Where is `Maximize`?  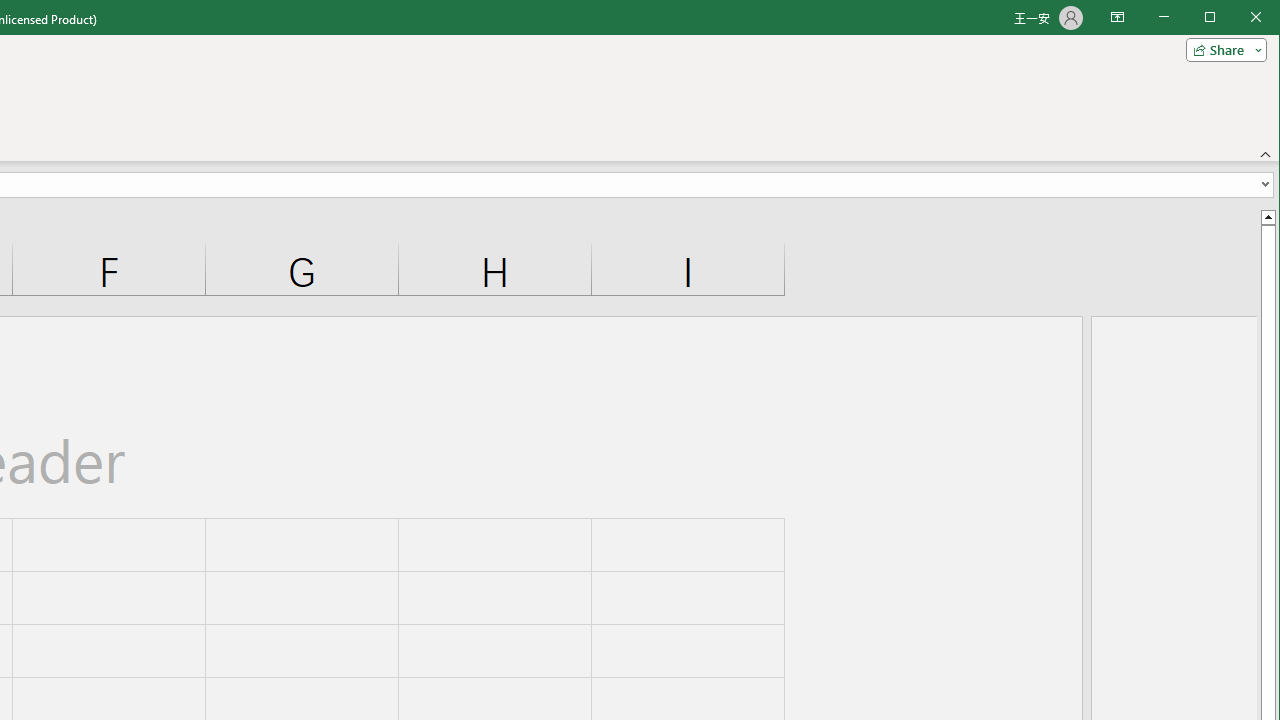
Maximize is located at coordinates (1238, 18).